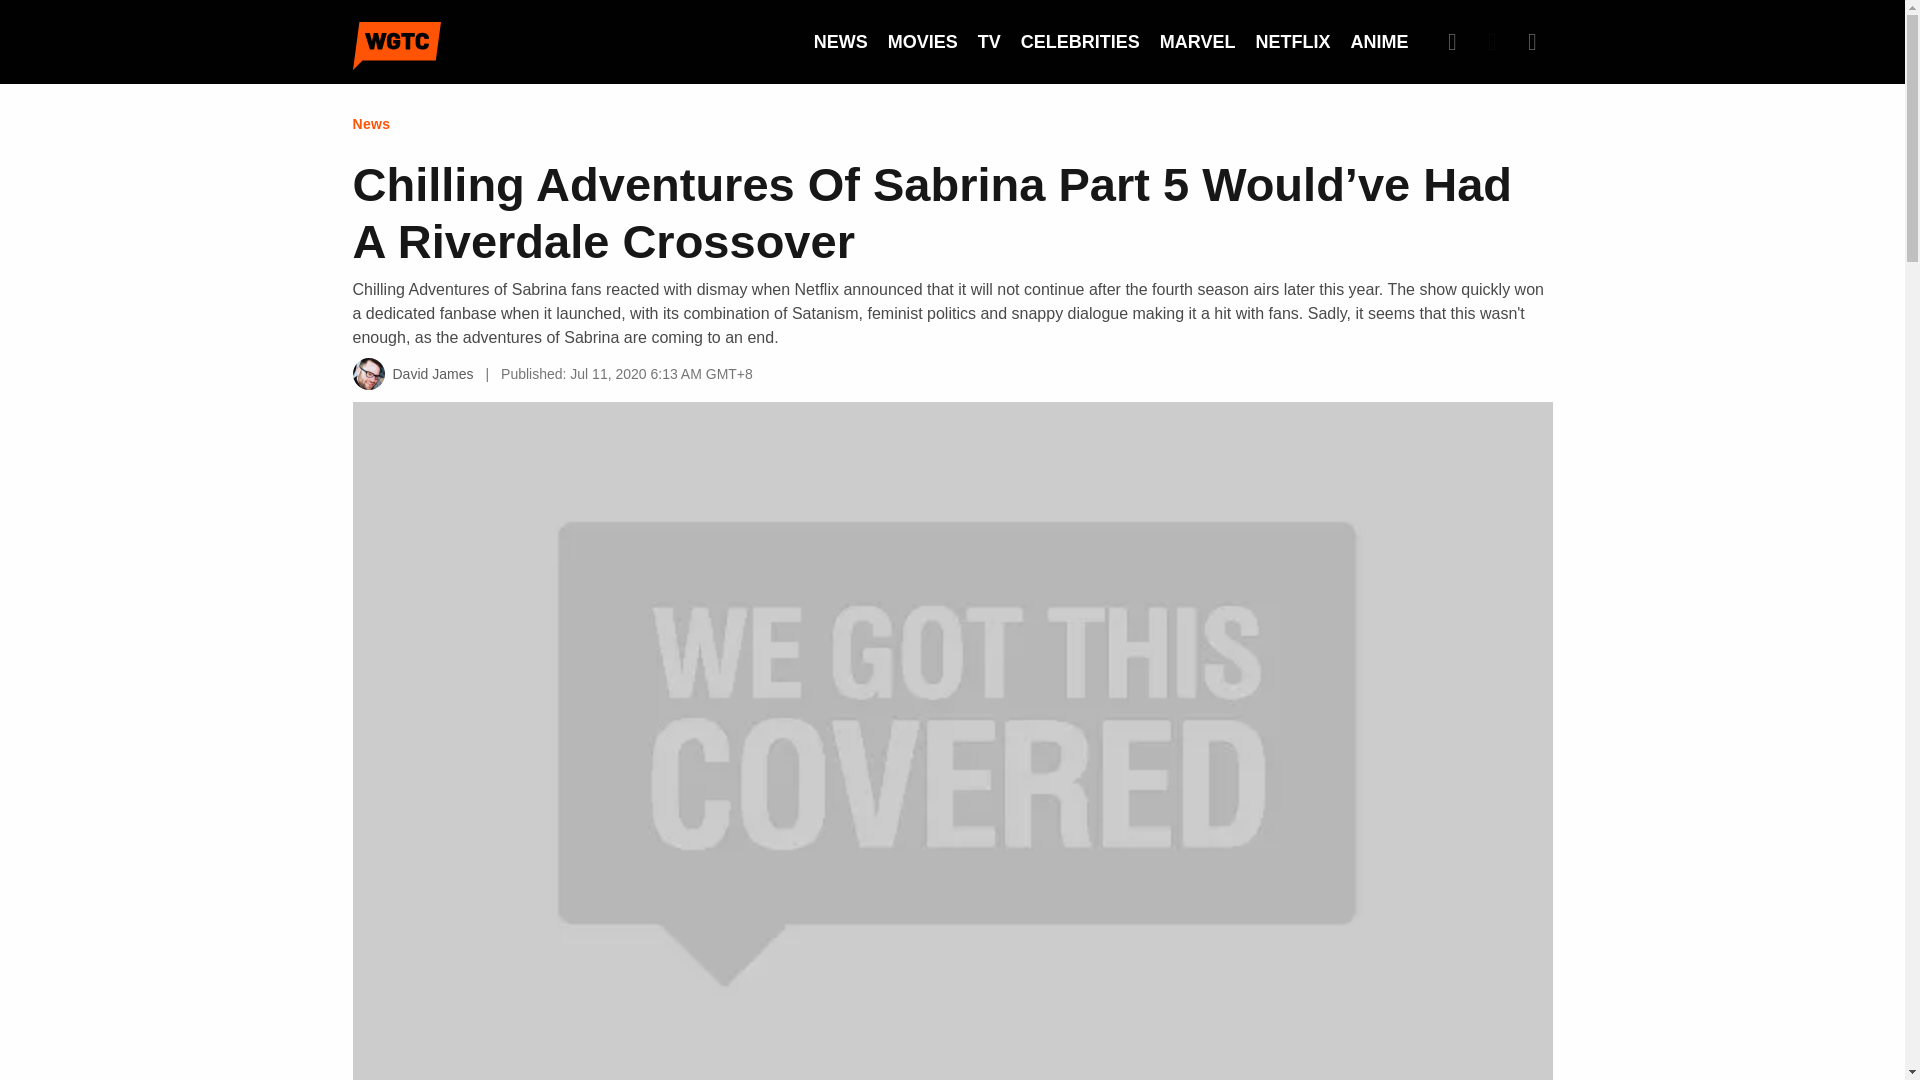  Describe the element at coordinates (1532, 41) in the screenshot. I see `Expand Menu` at that location.